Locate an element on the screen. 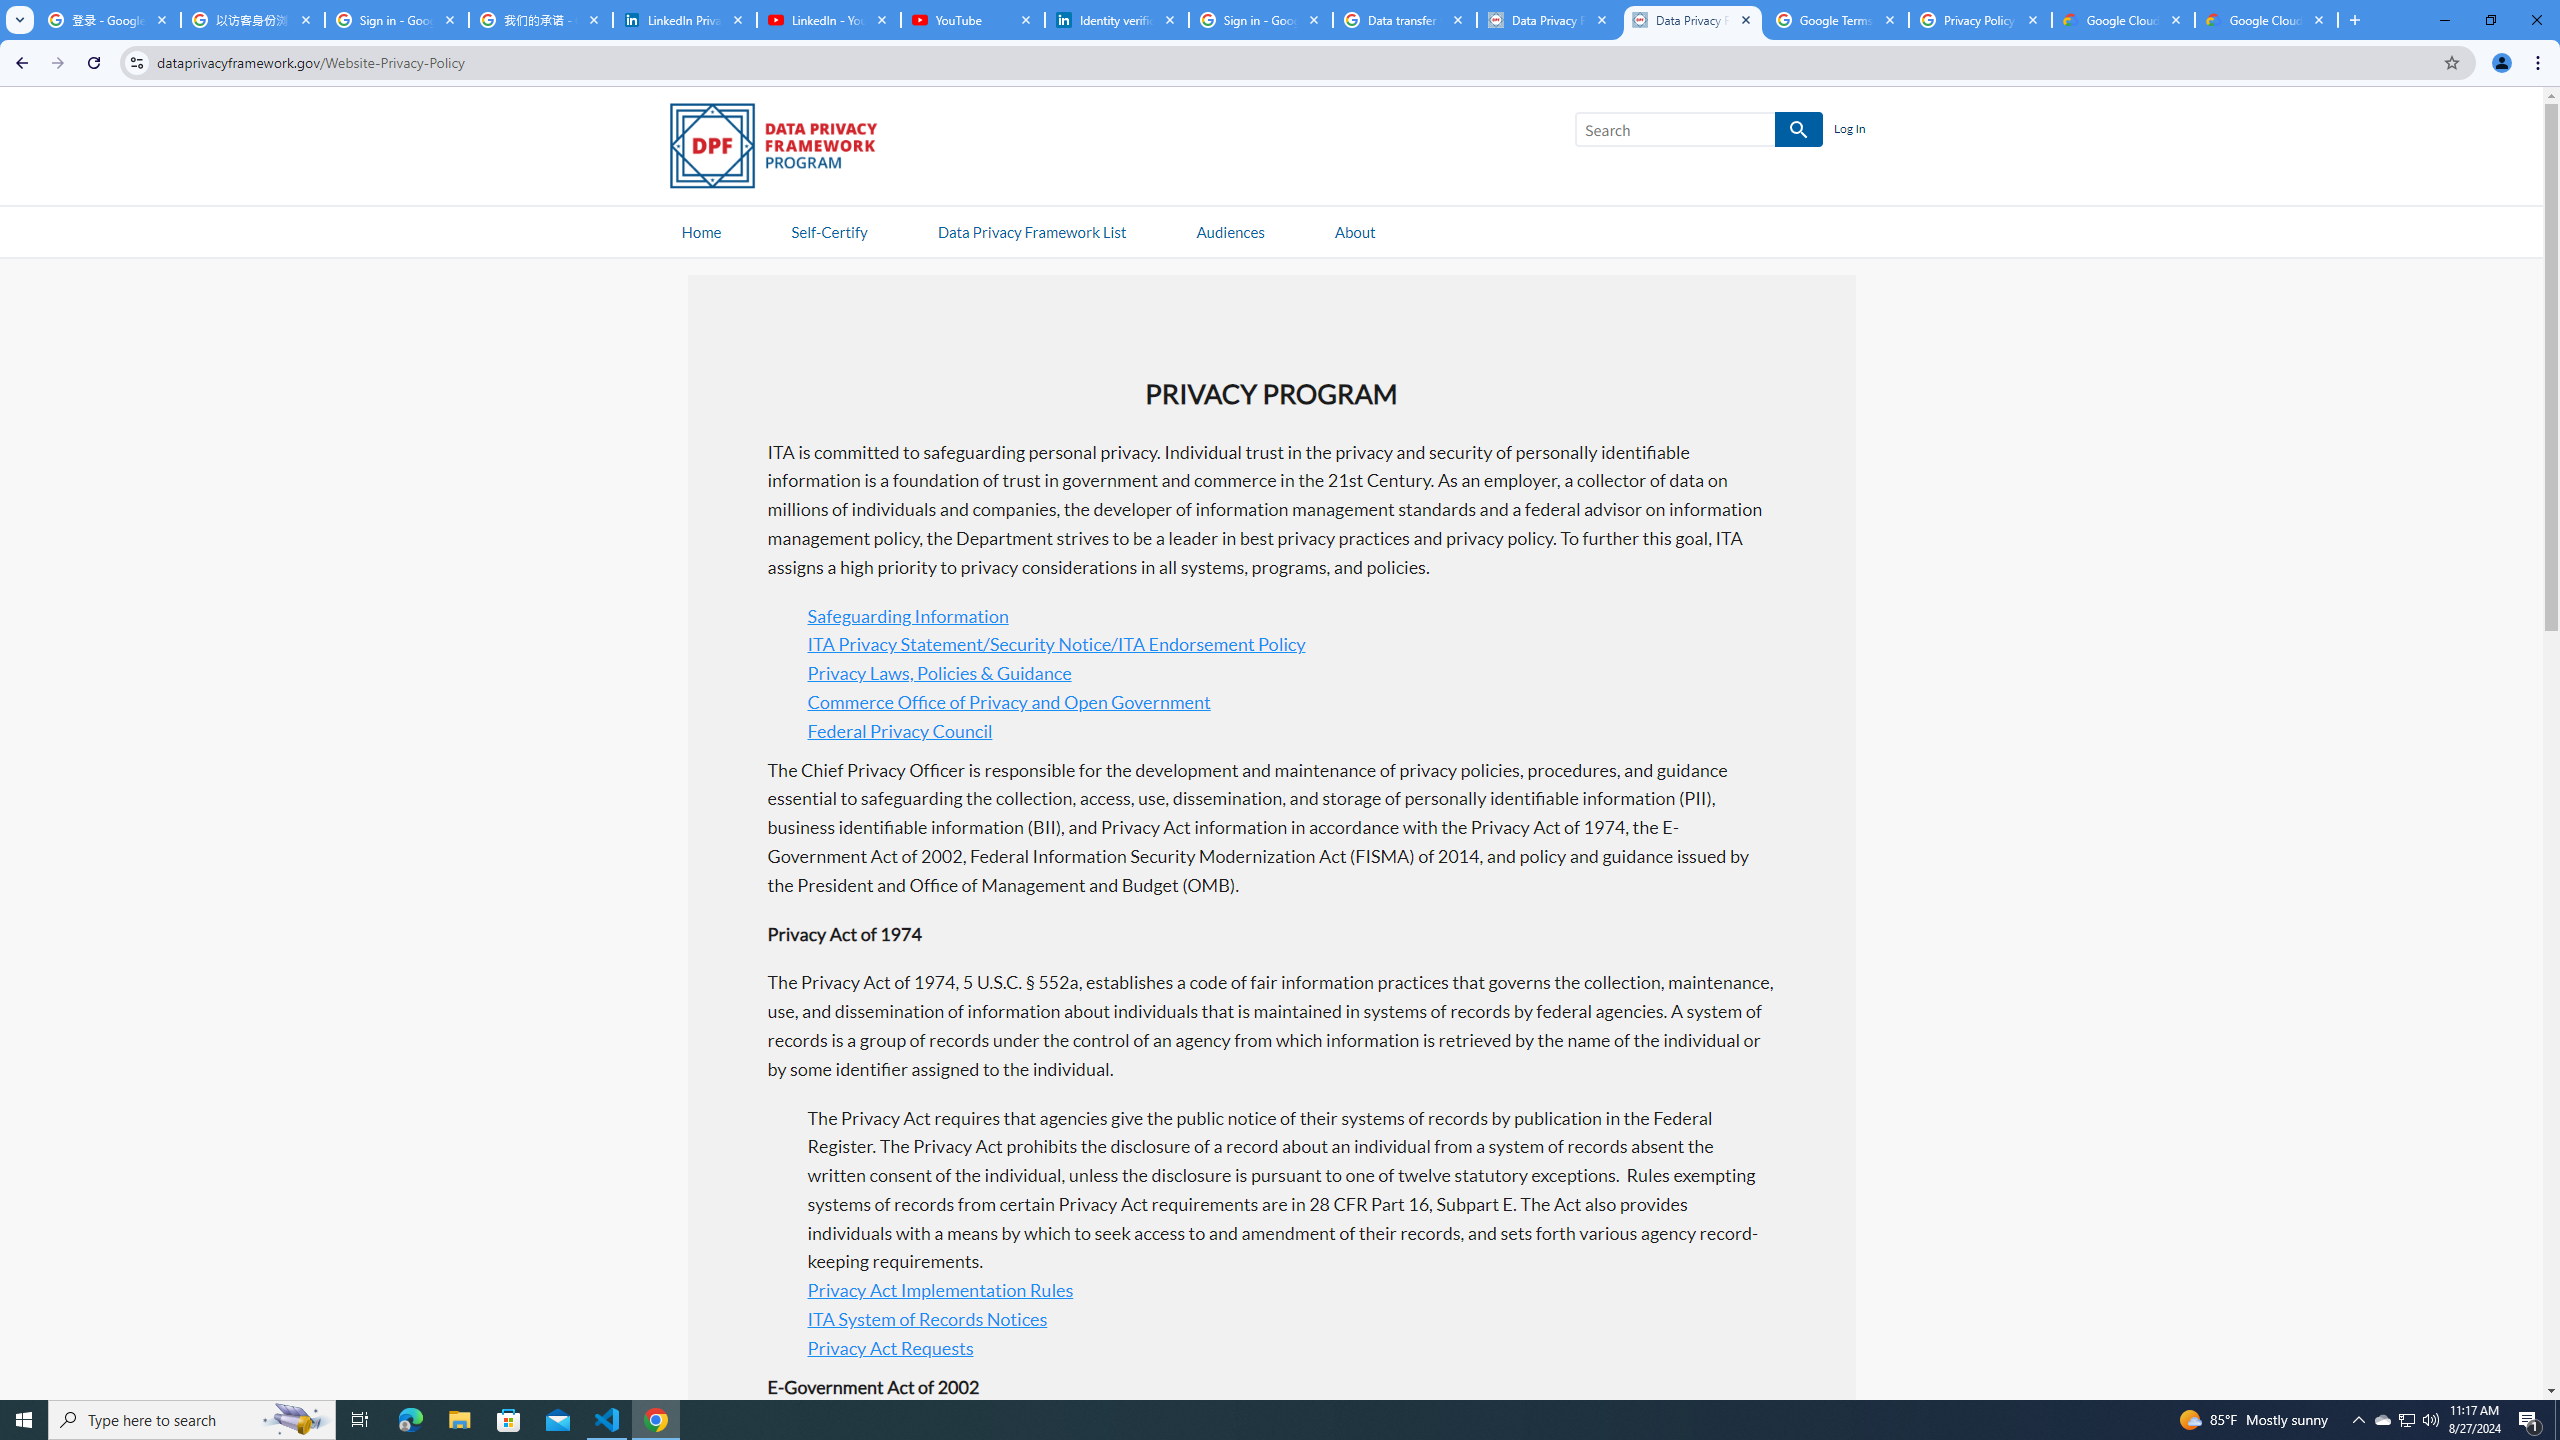  SEARCH is located at coordinates (1798, 130).